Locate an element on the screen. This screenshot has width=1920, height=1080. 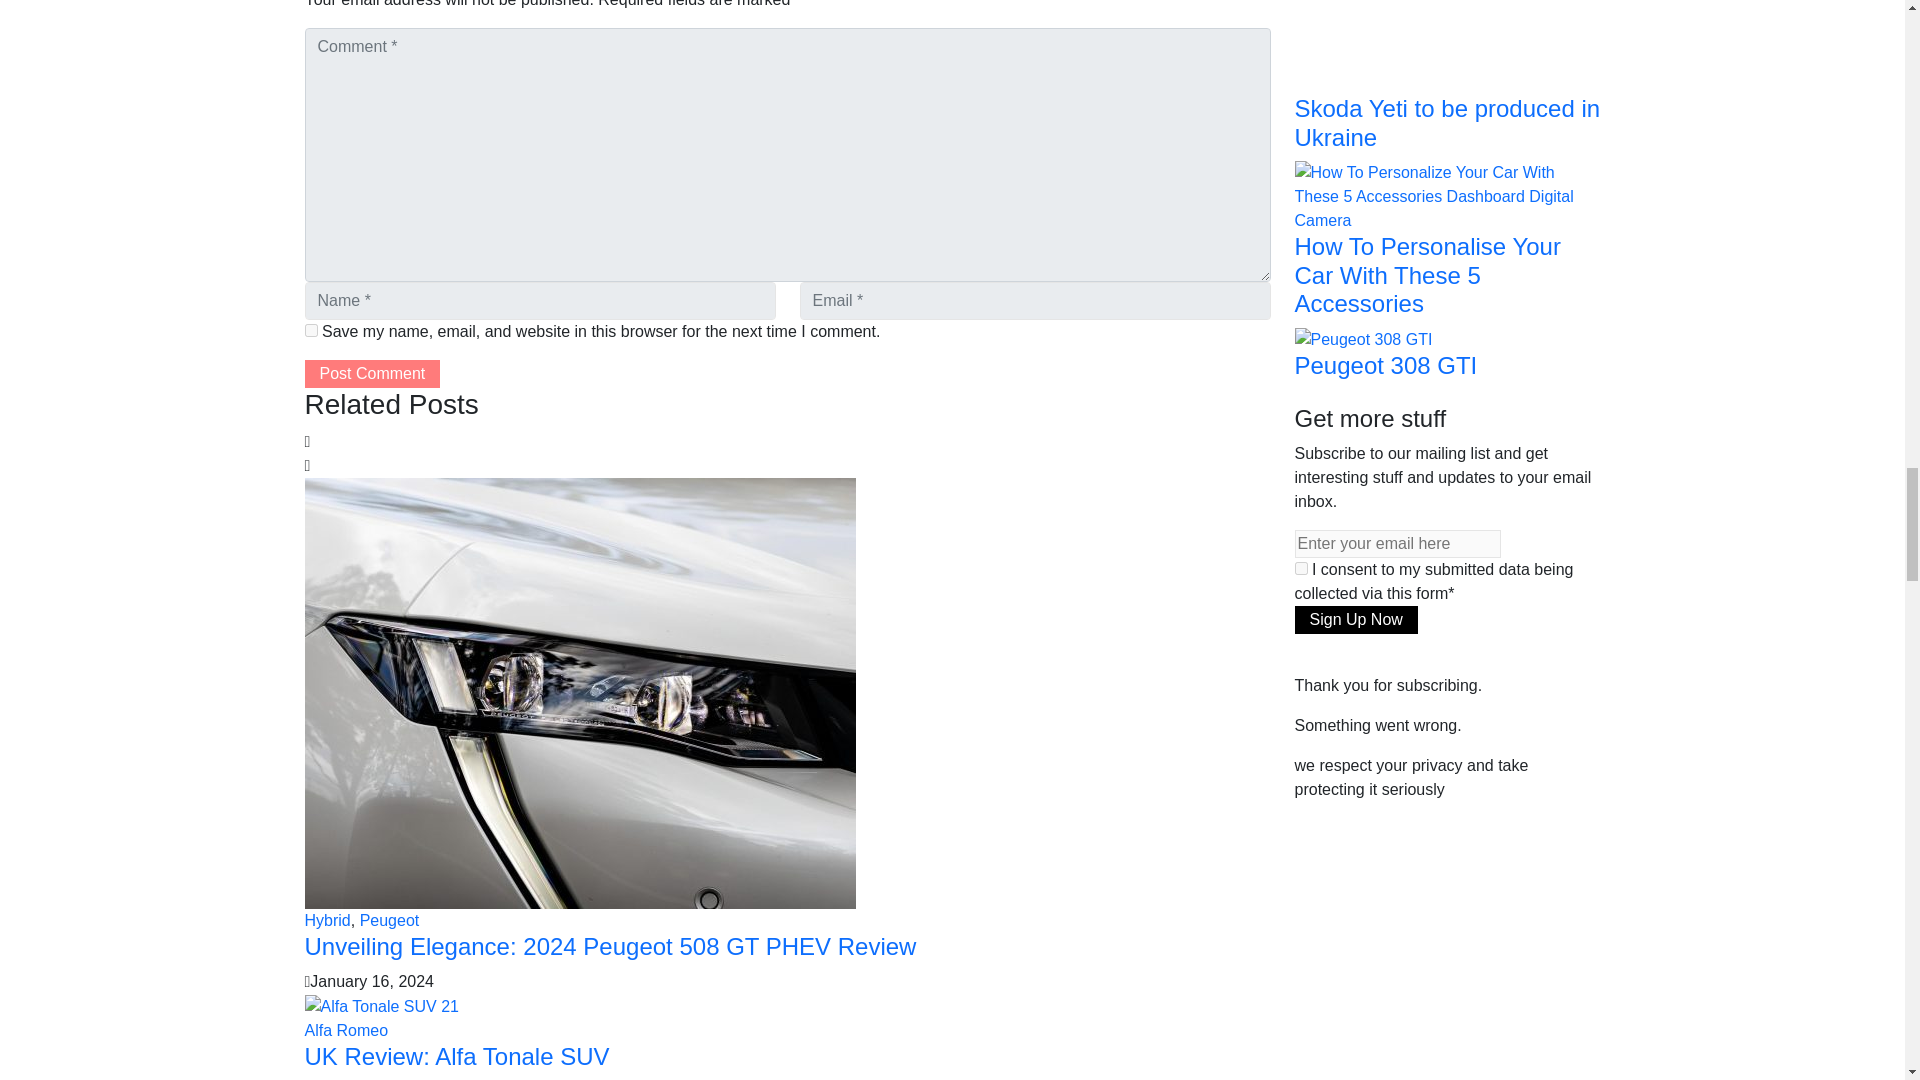
Sign Up Now is located at coordinates (1355, 619).